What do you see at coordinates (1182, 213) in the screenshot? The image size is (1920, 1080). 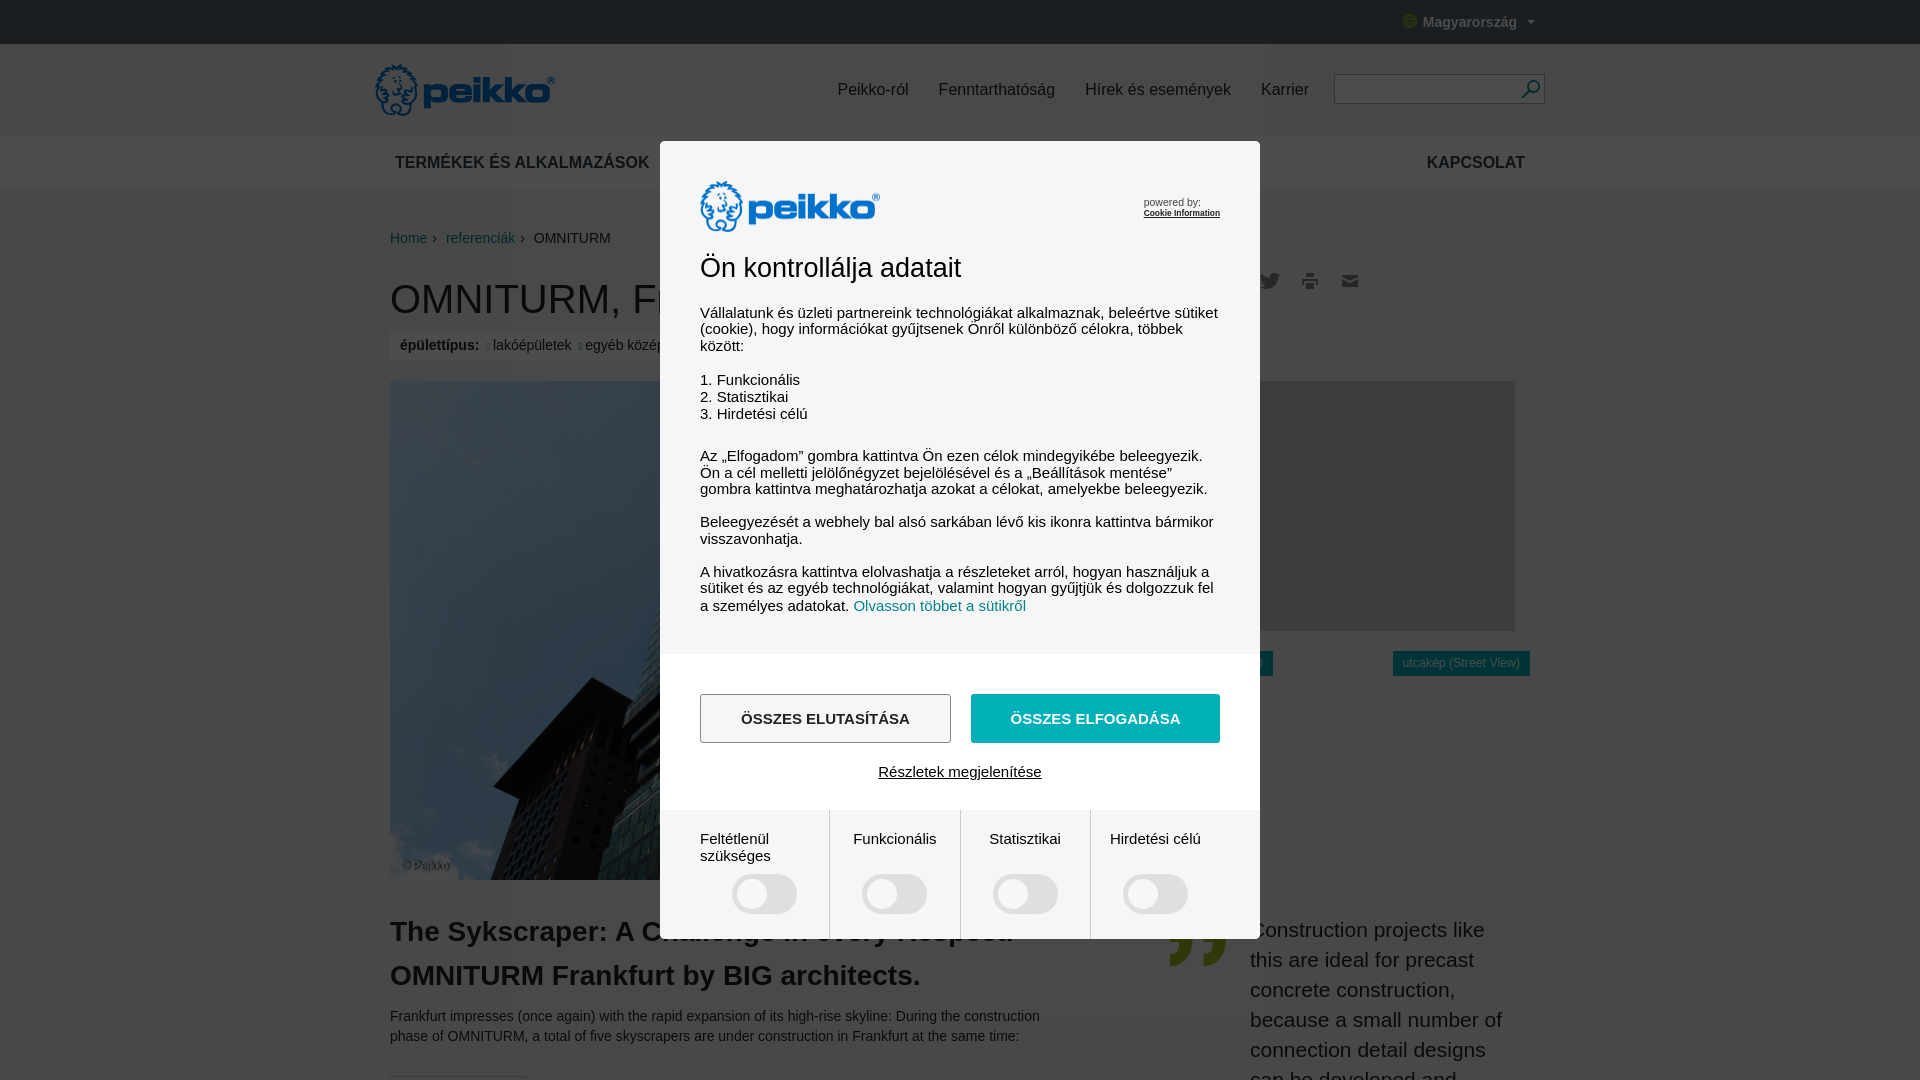 I see `Cookie Information` at bounding box center [1182, 213].